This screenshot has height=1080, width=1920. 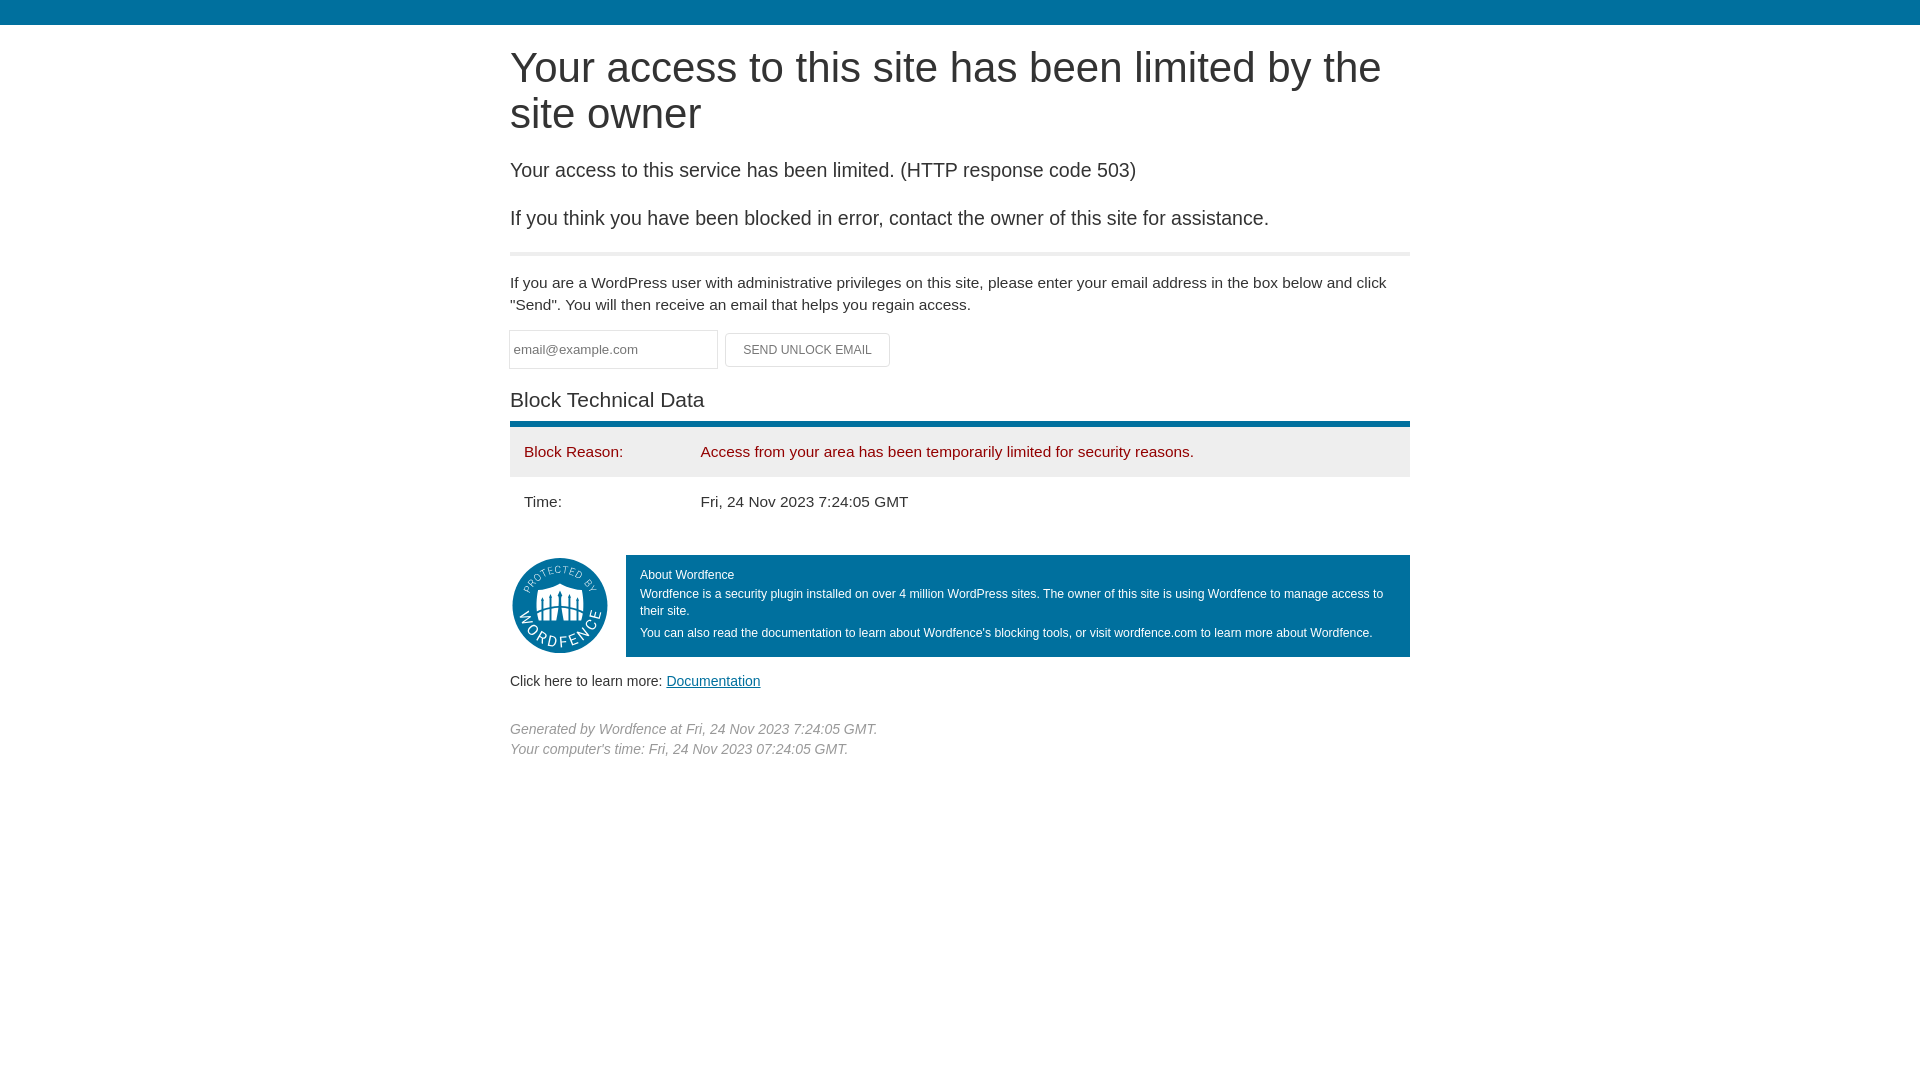 What do you see at coordinates (713, 681) in the screenshot?
I see `Documentation` at bounding box center [713, 681].